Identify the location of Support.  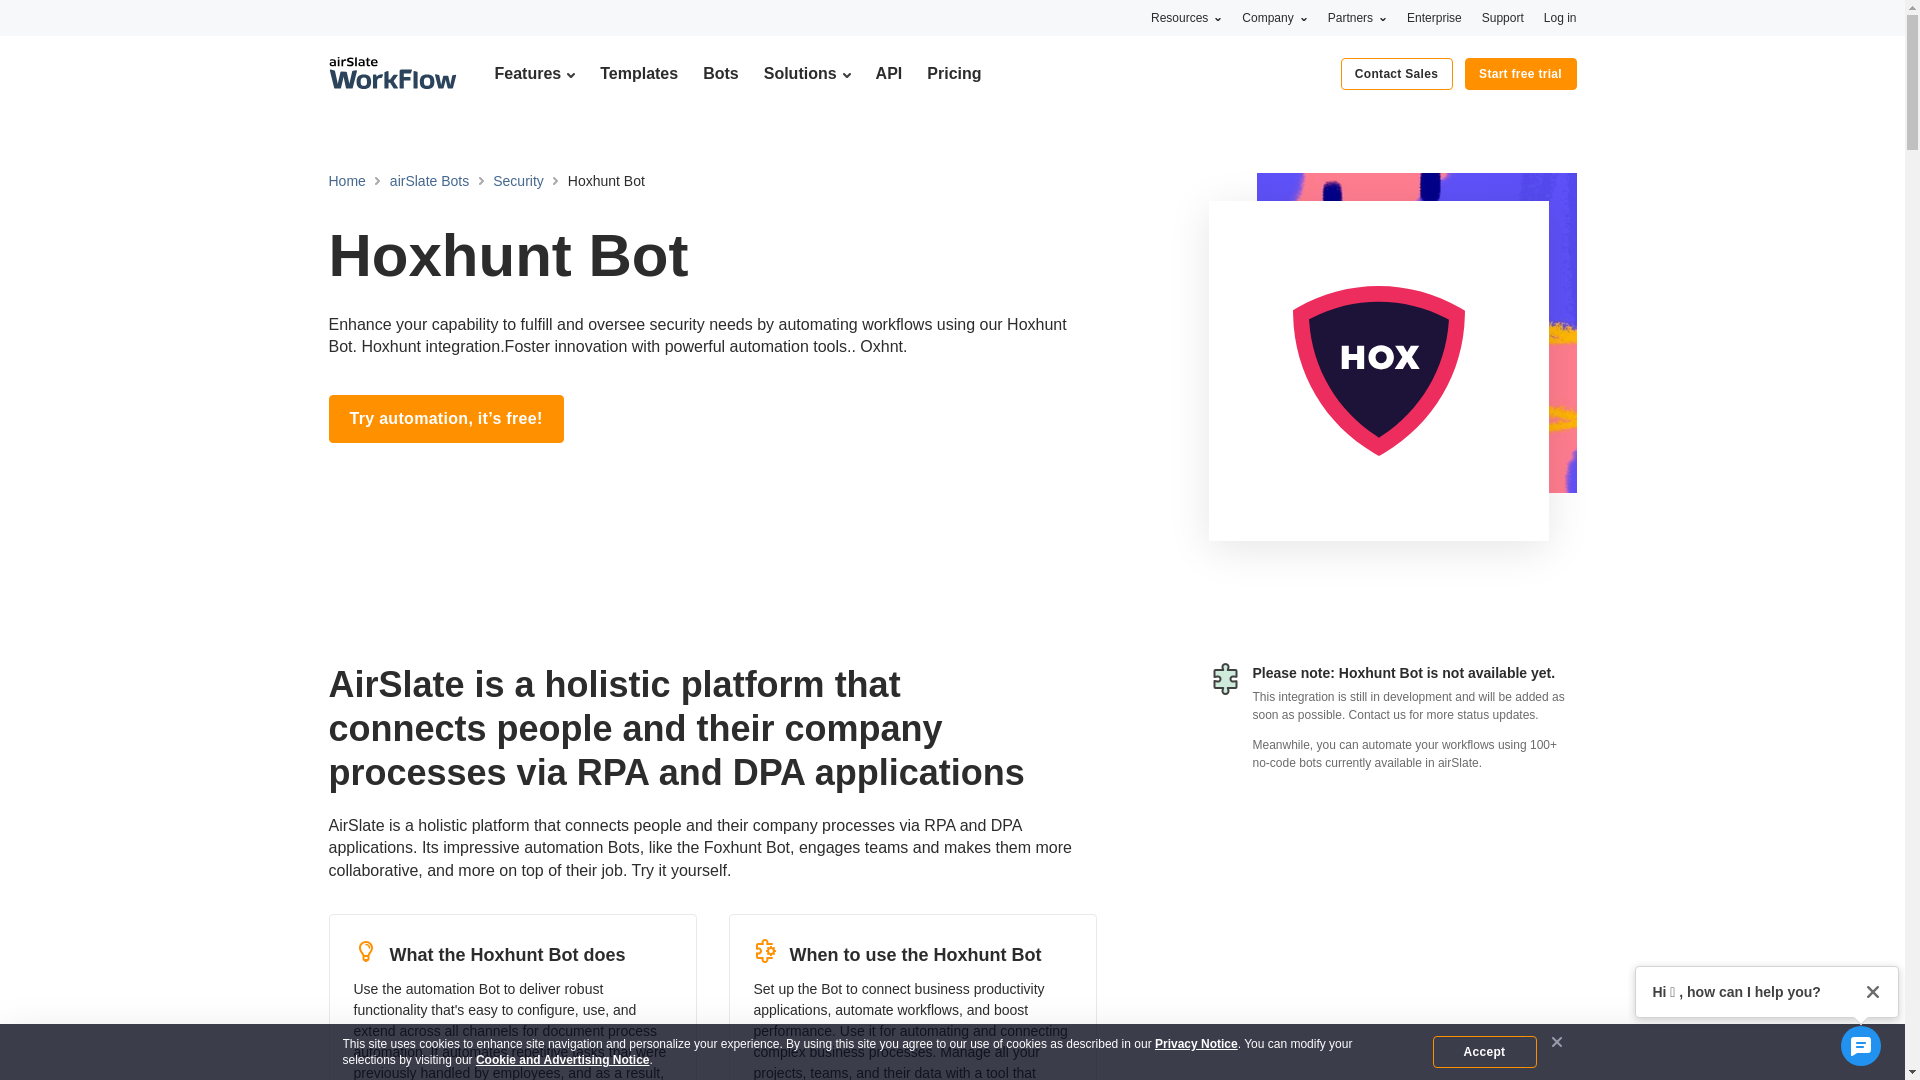
(1503, 17).